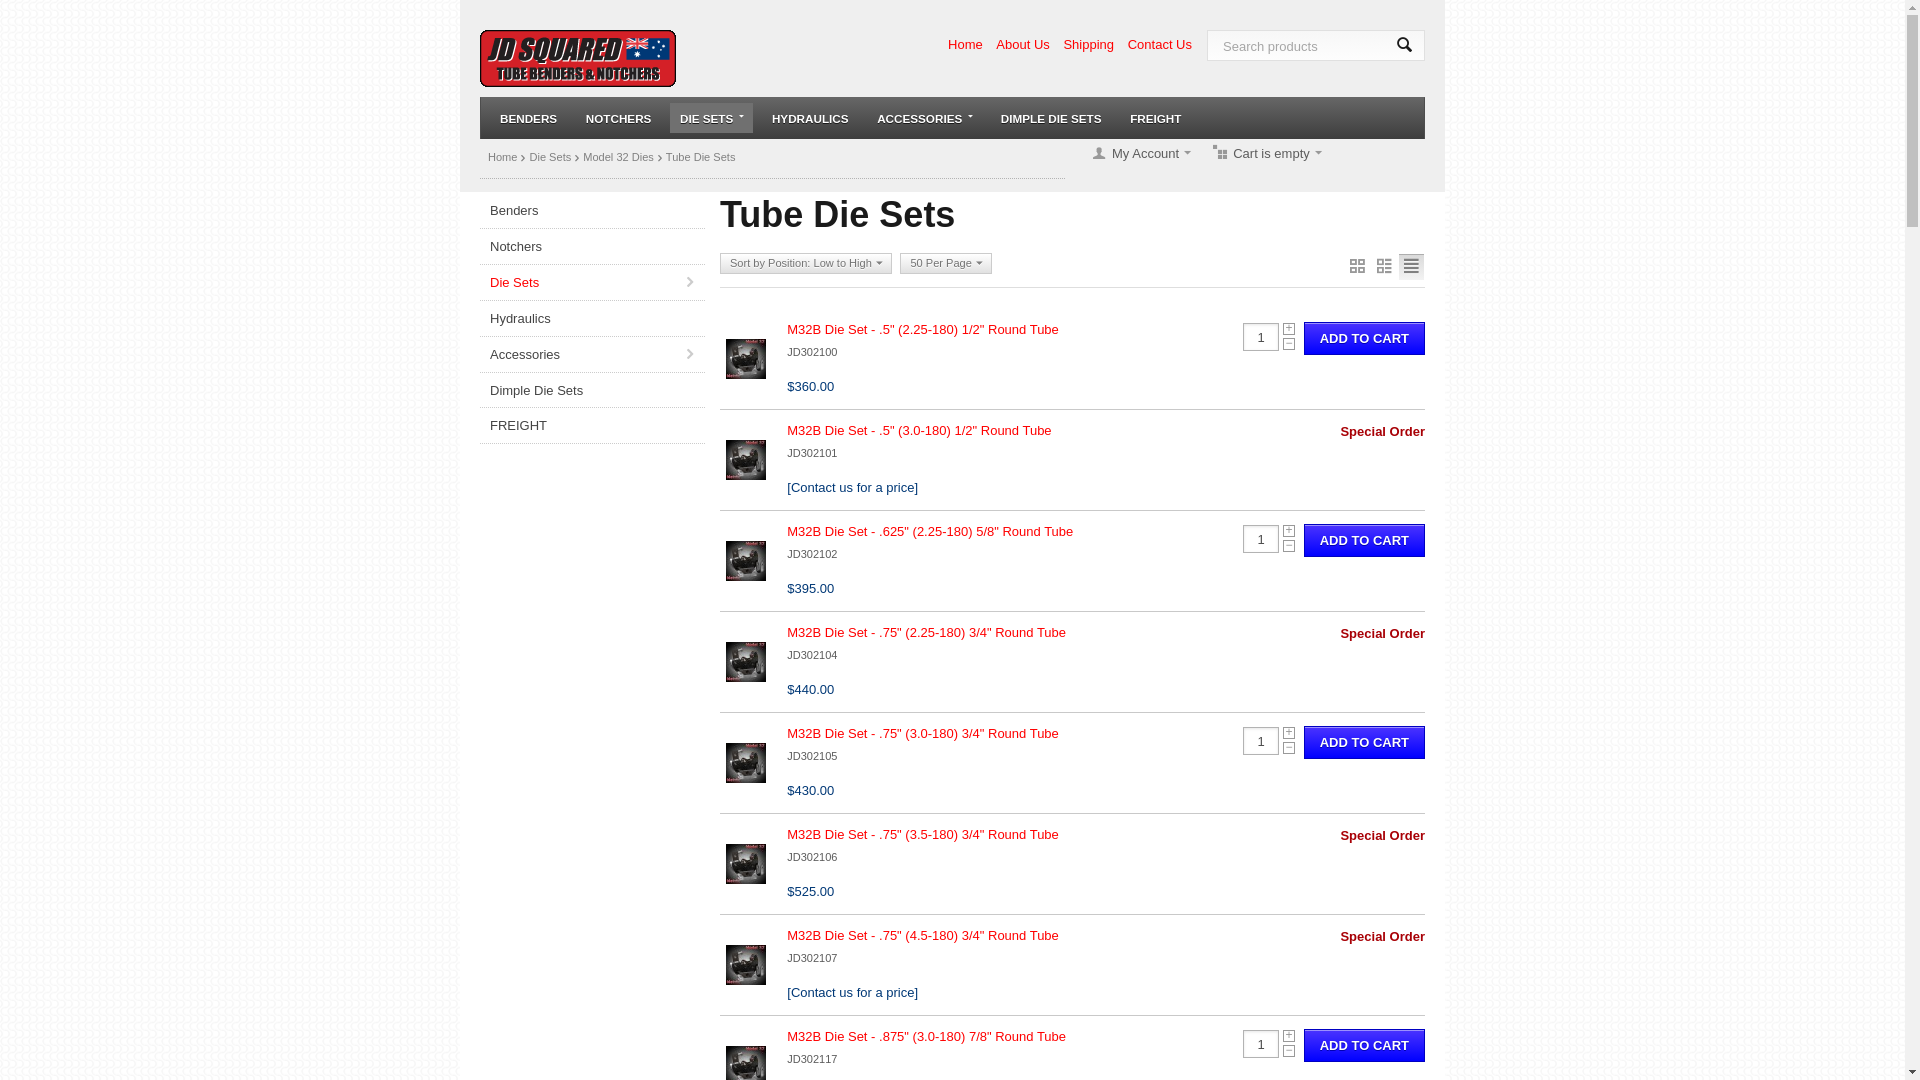  I want to click on Add to Cart, so click(1364, 338).